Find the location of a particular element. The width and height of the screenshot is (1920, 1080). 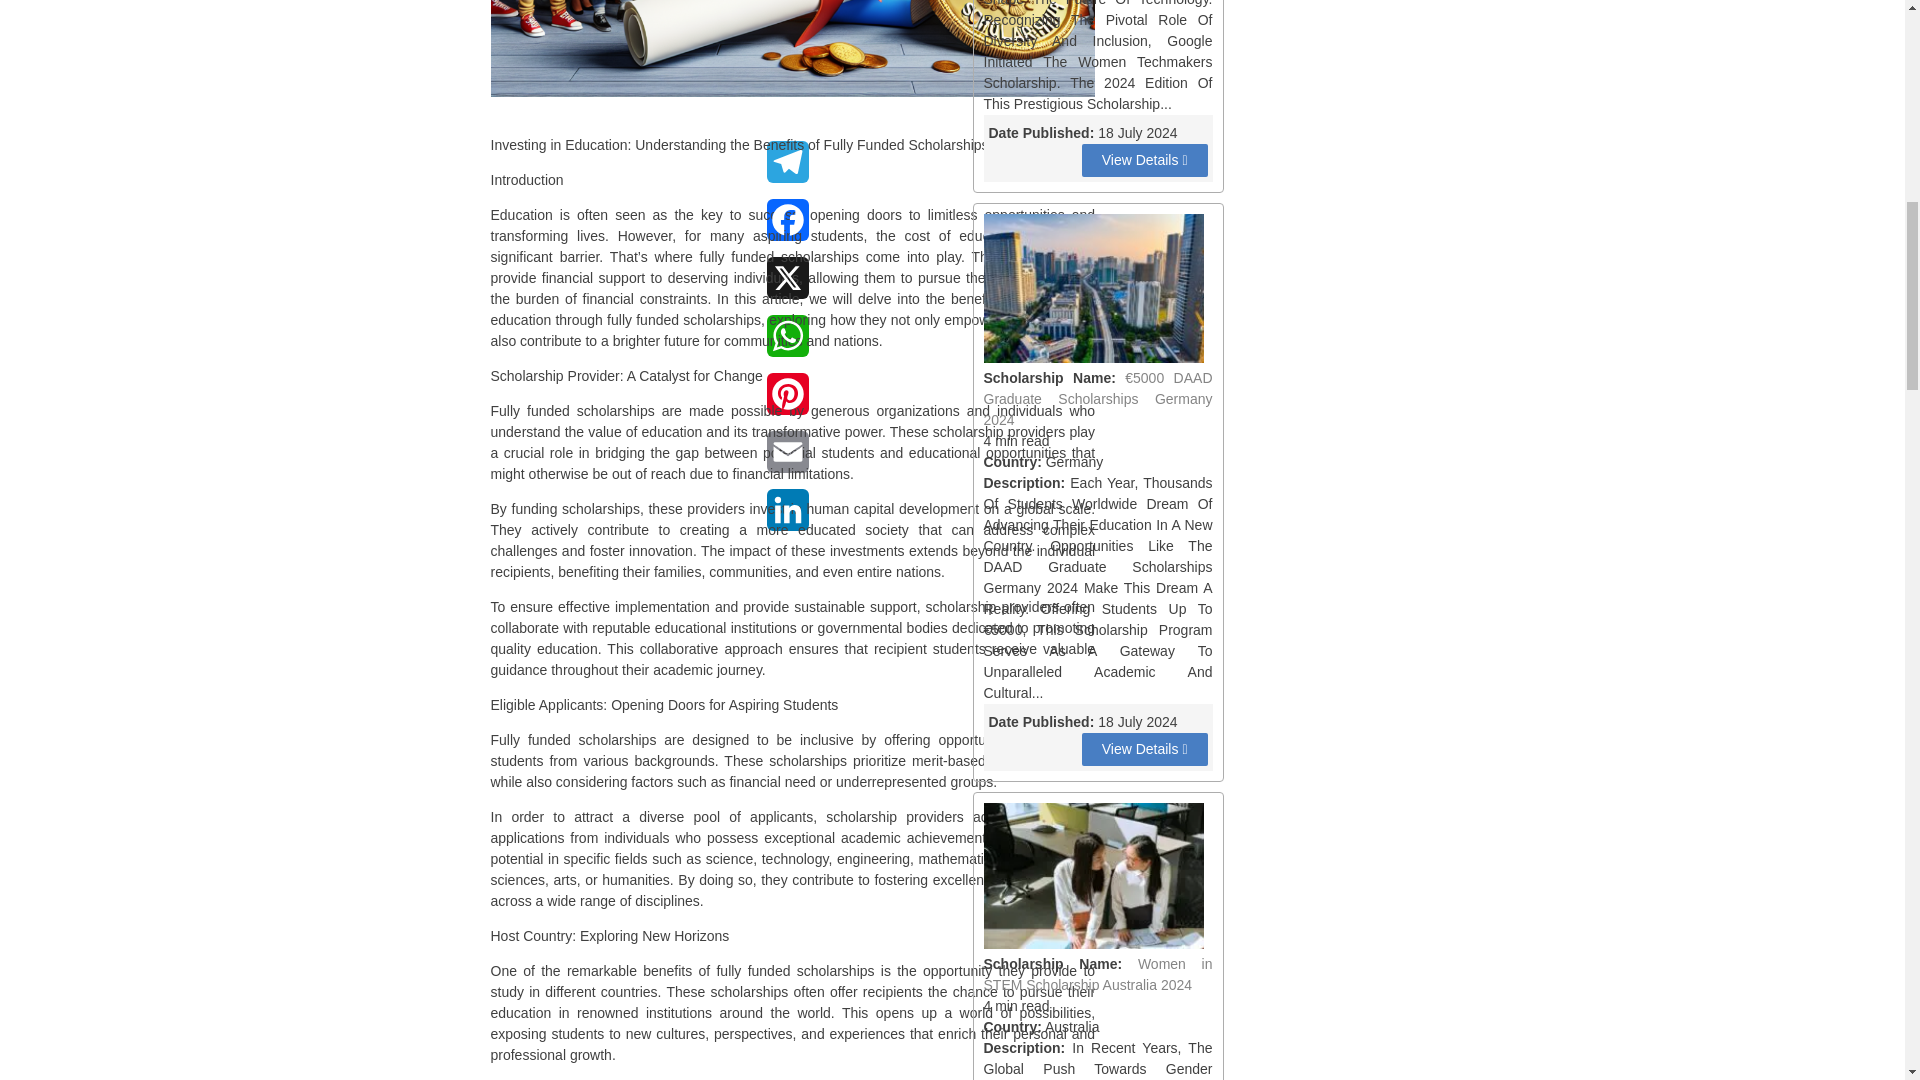

Email is located at coordinates (787, 460).